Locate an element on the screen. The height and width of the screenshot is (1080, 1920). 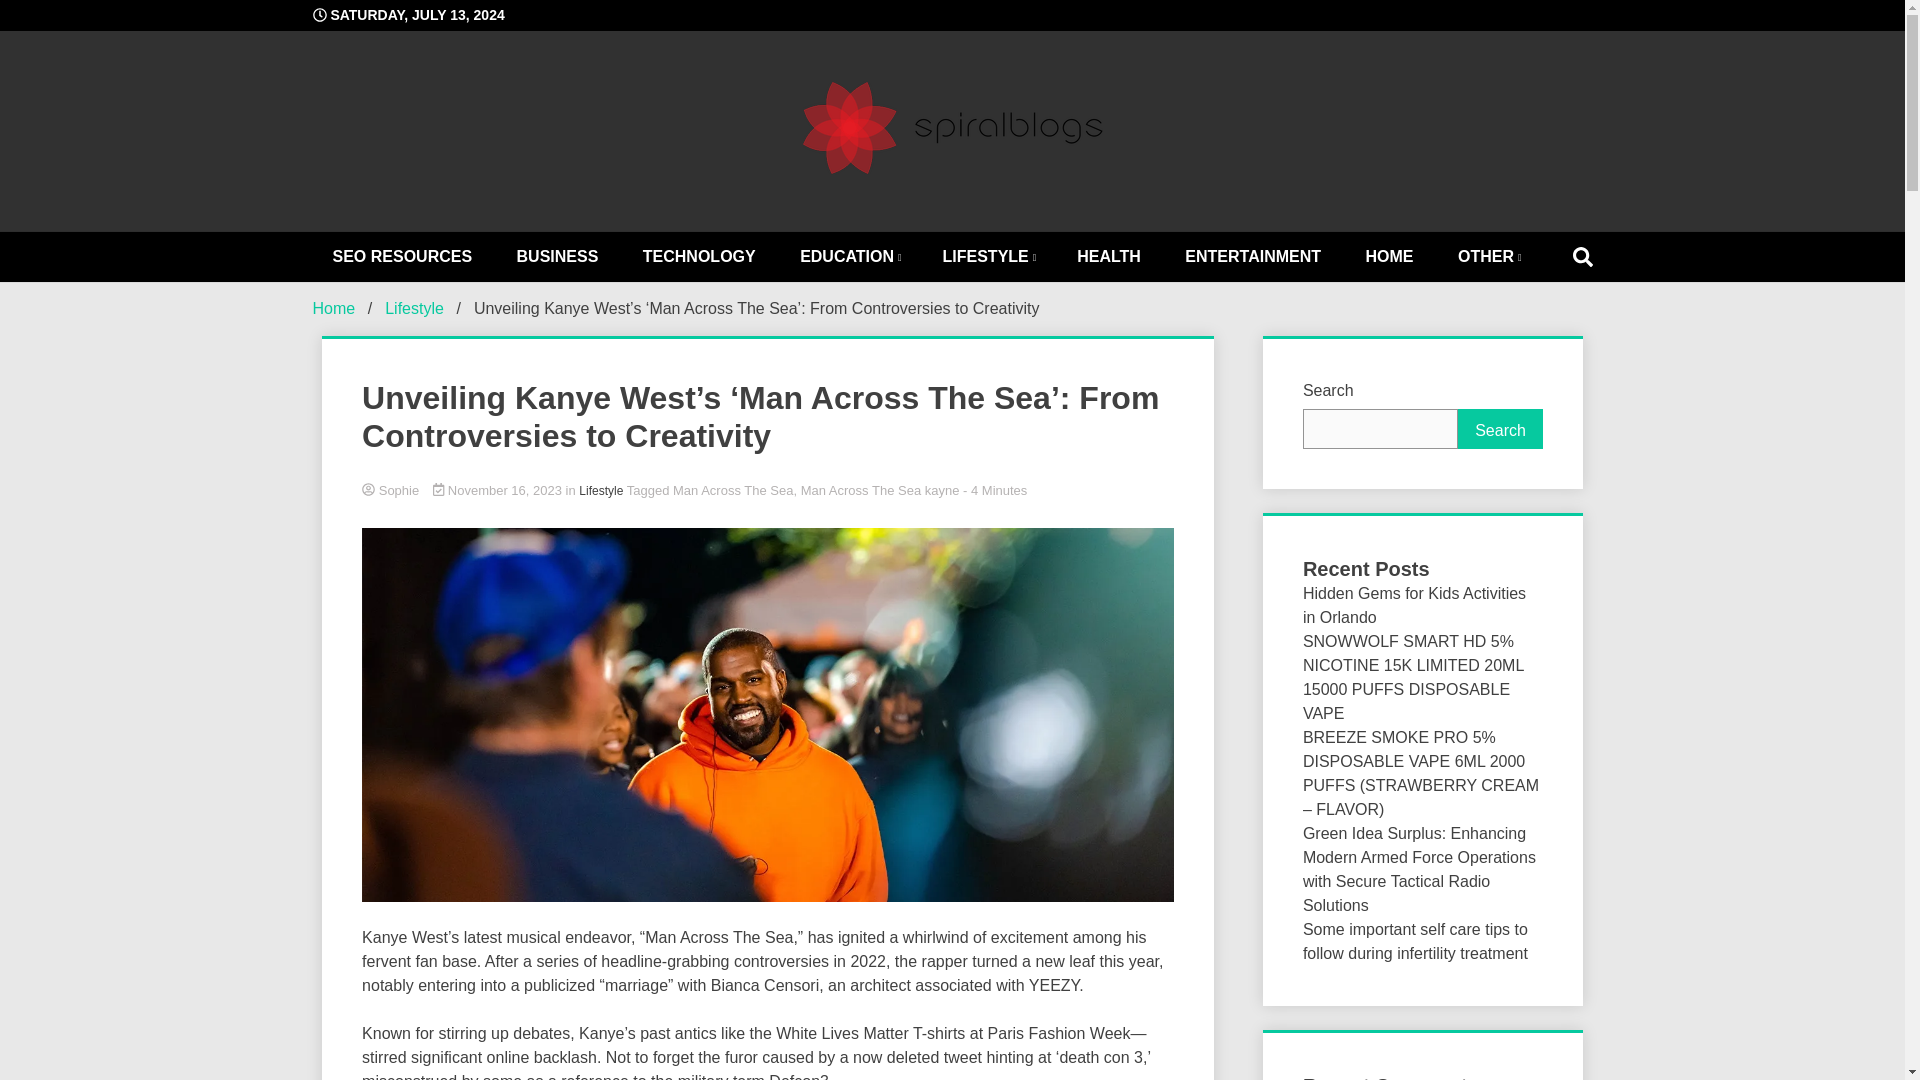
BUSINESS is located at coordinates (558, 256).